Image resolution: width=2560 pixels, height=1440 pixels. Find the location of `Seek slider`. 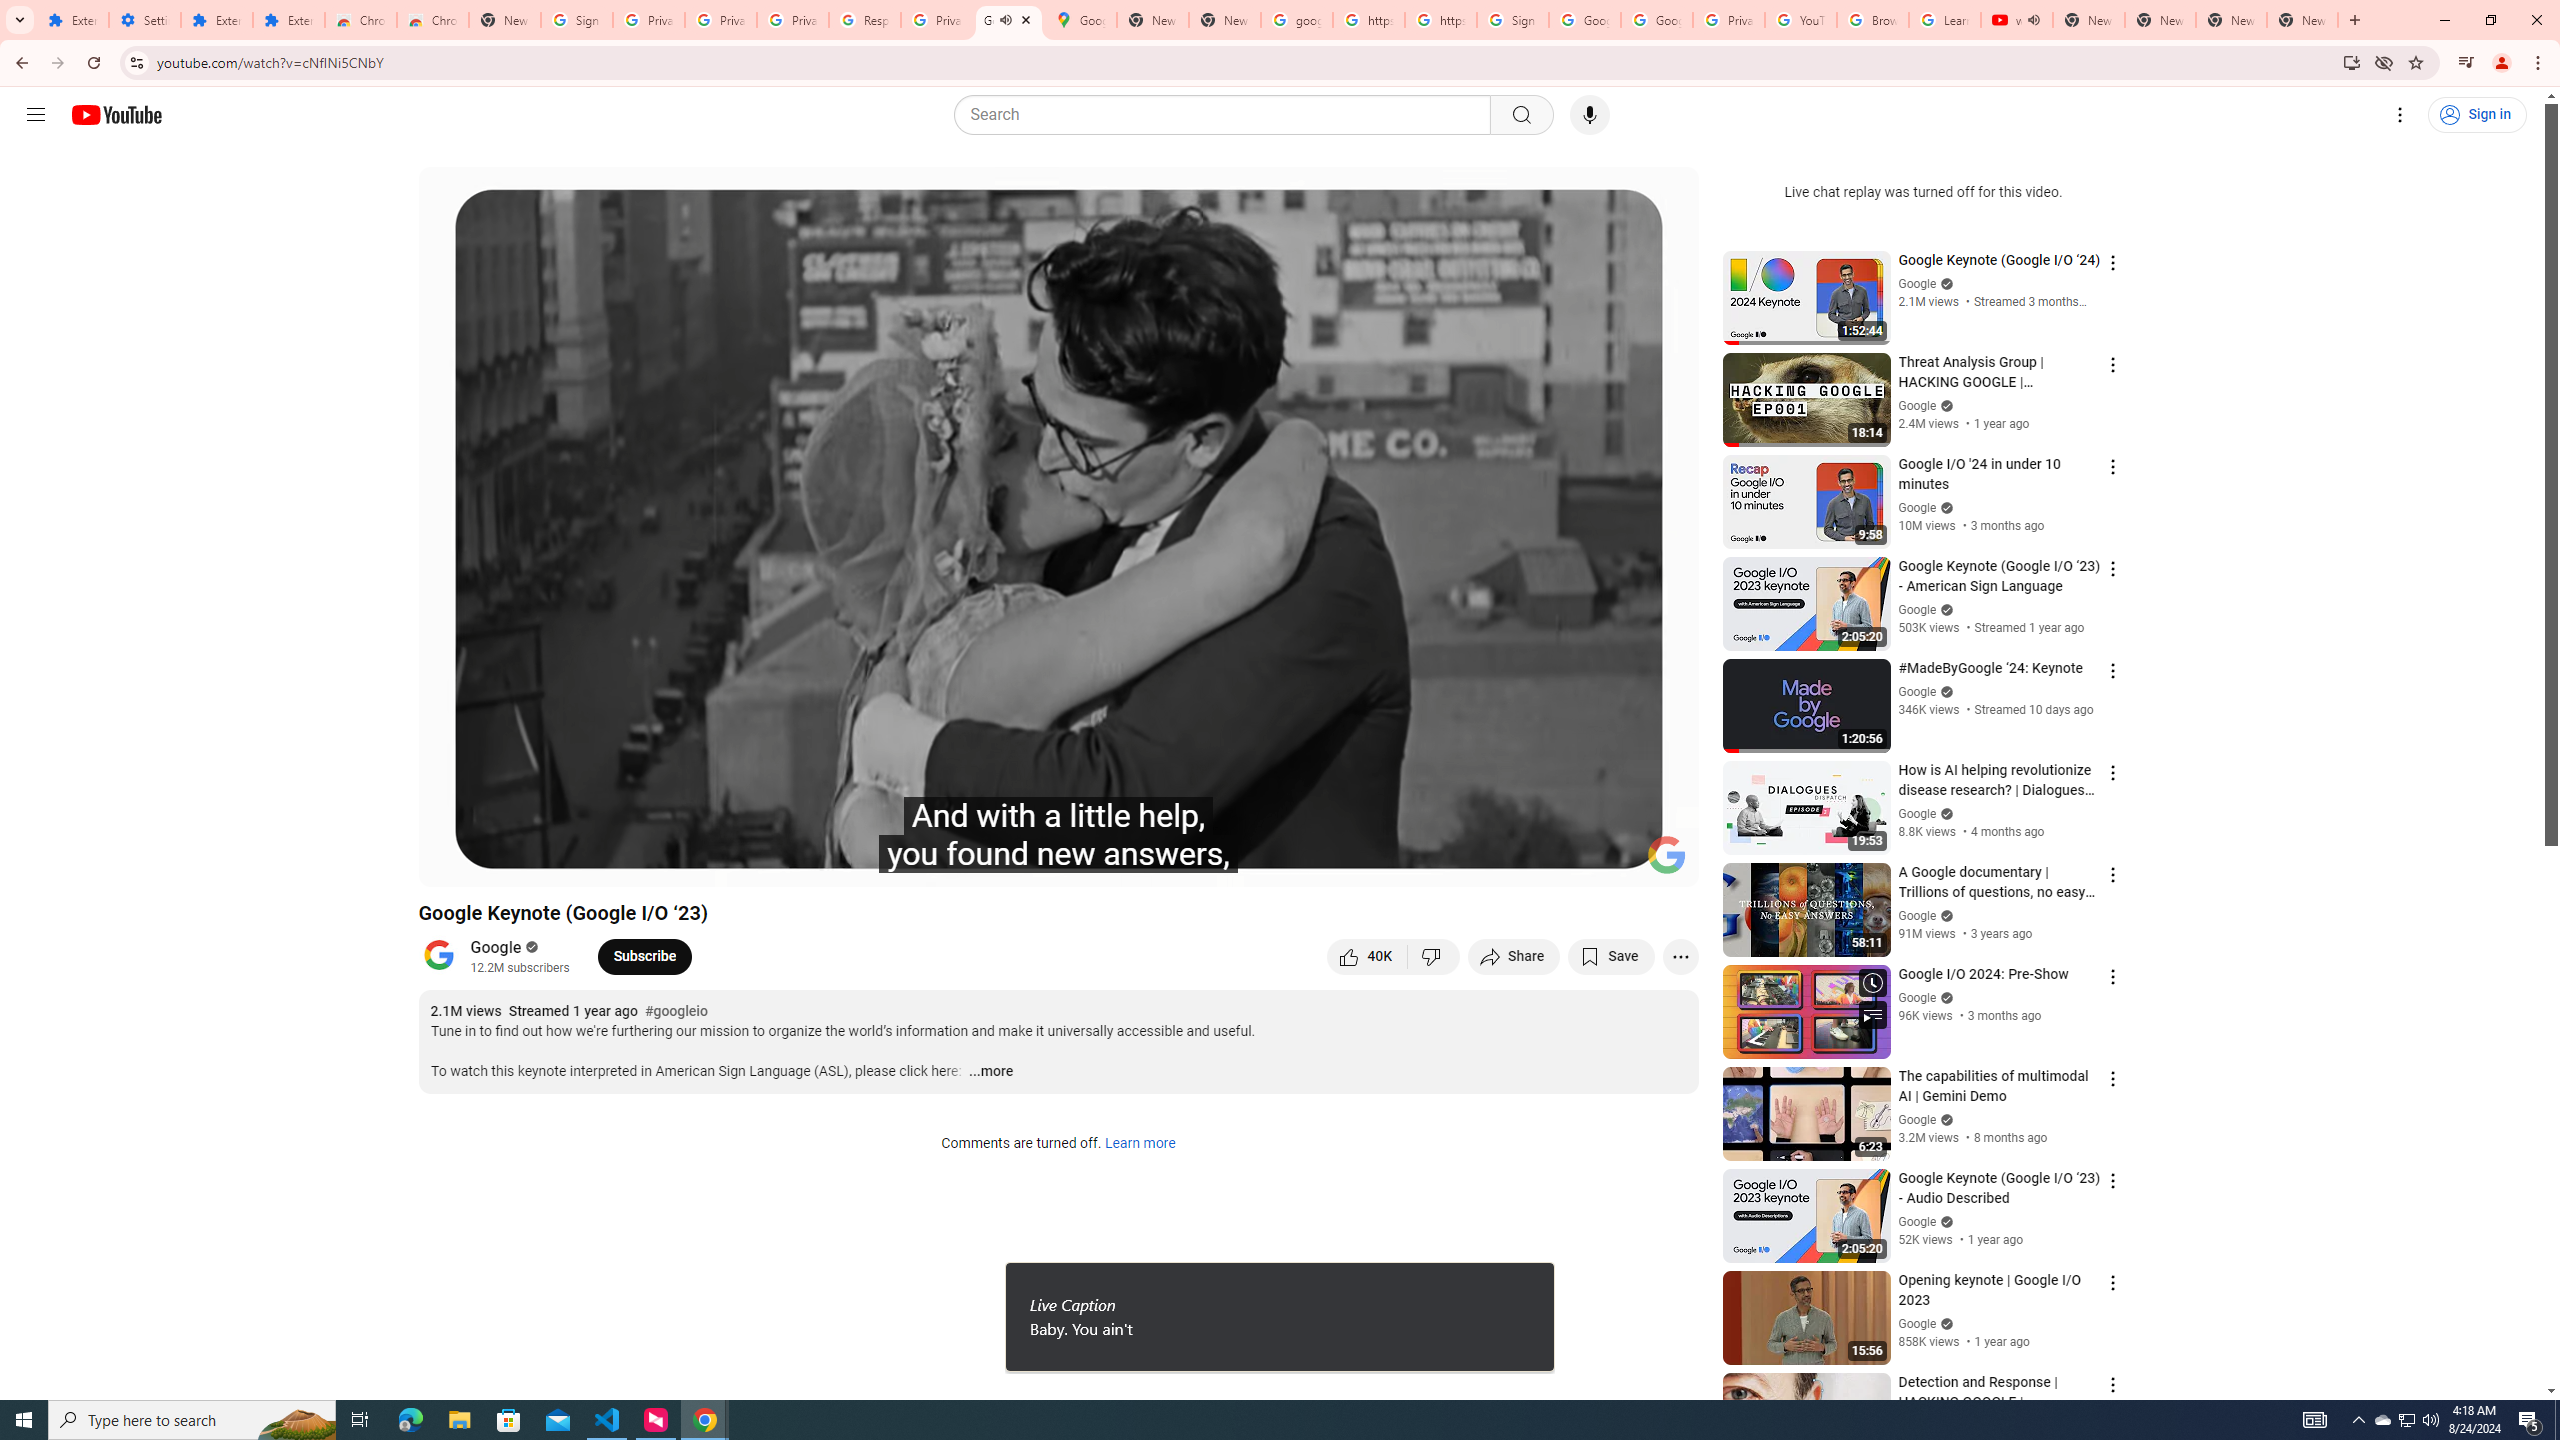

Seek slider is located at coordinates (1058, 837).